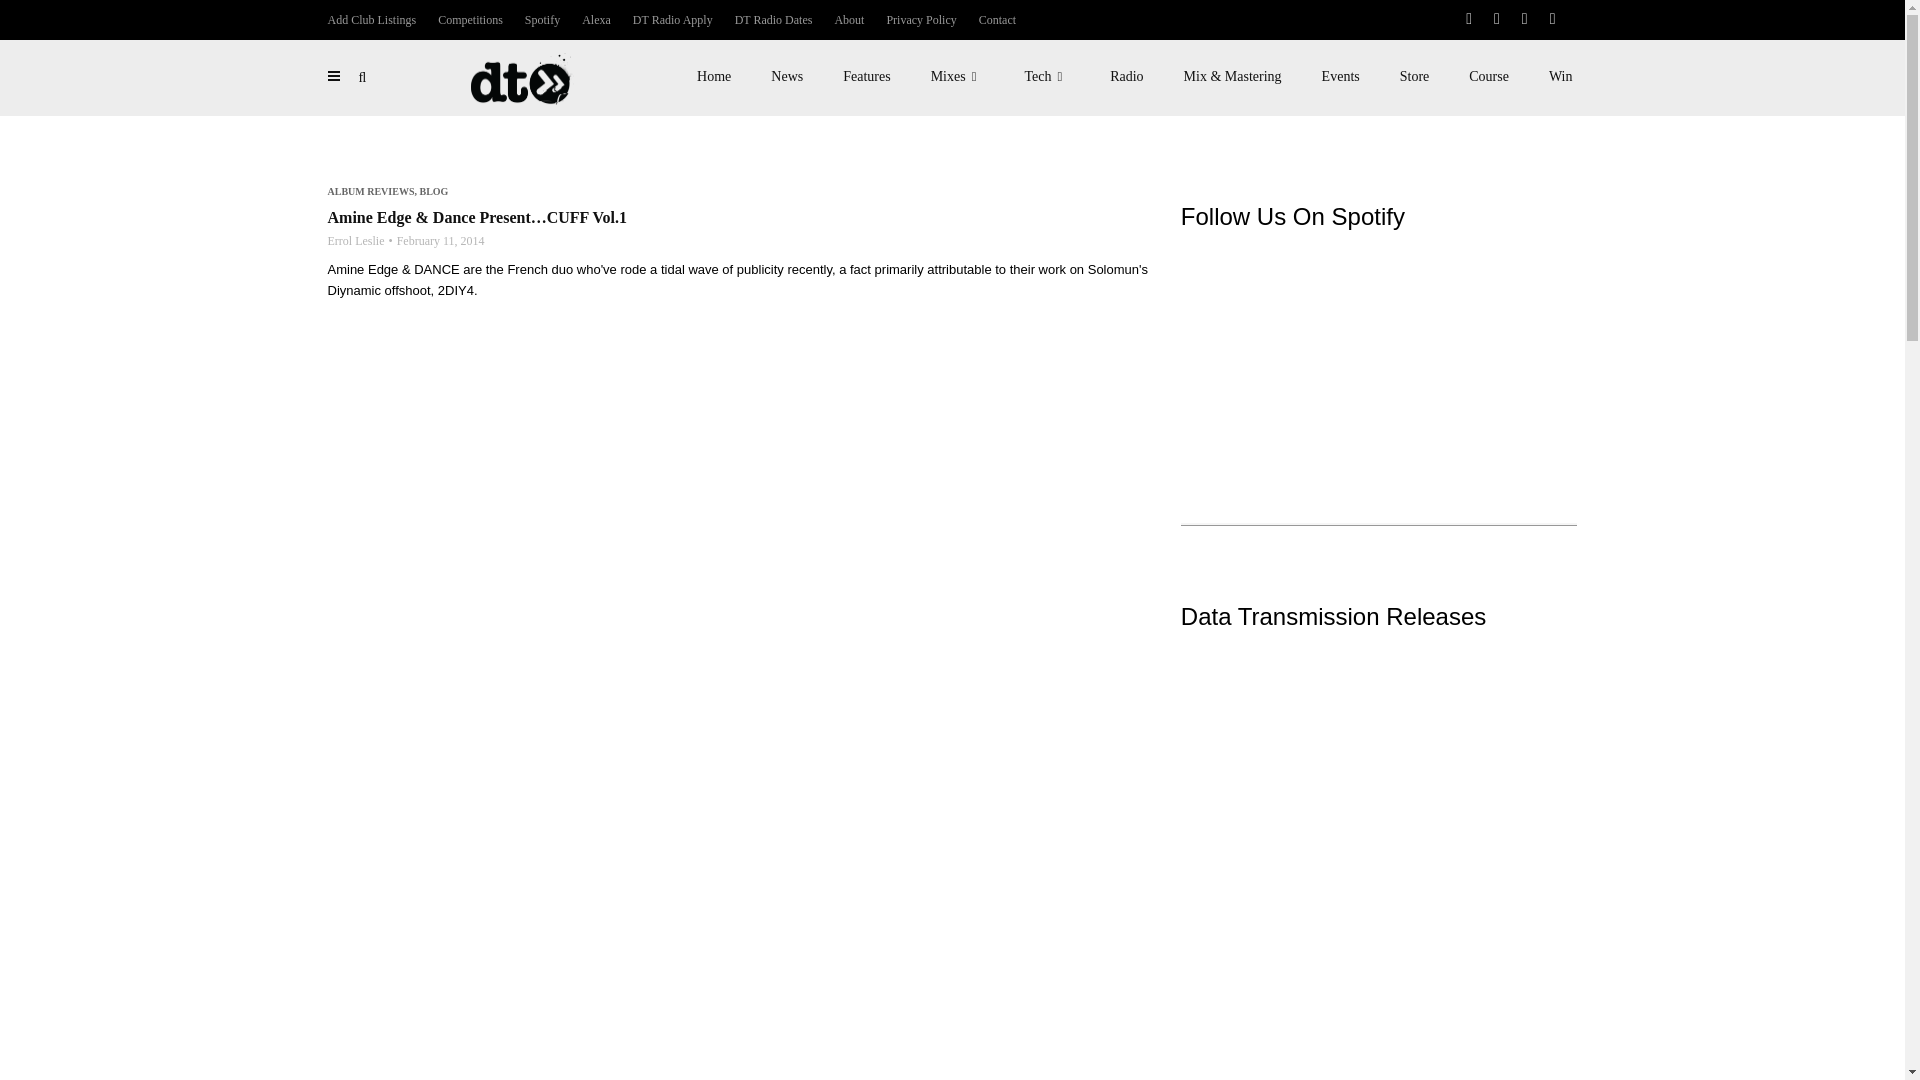  Describe the element at coordinates (1047, 76) in the screenshot. I see `Tech` at that location.